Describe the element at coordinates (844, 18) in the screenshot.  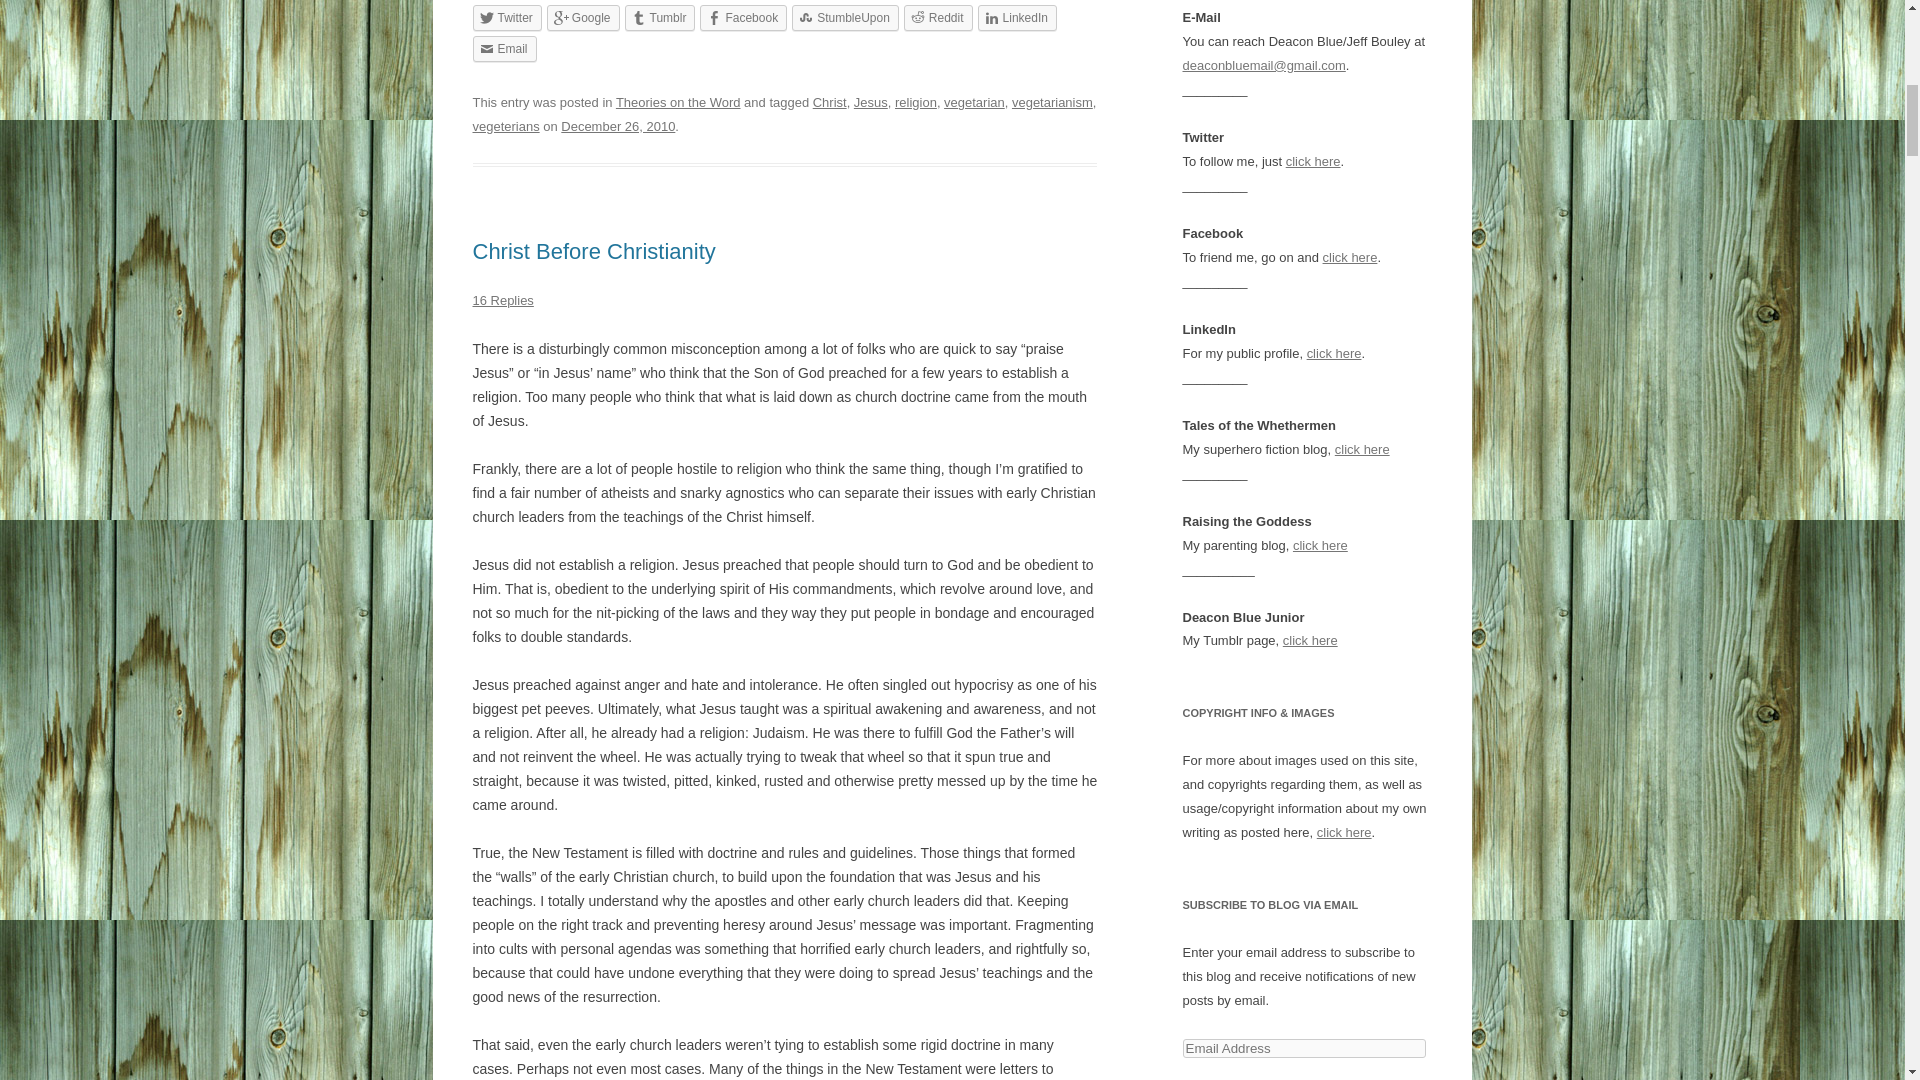
I see `StumbleUpon` at that location.